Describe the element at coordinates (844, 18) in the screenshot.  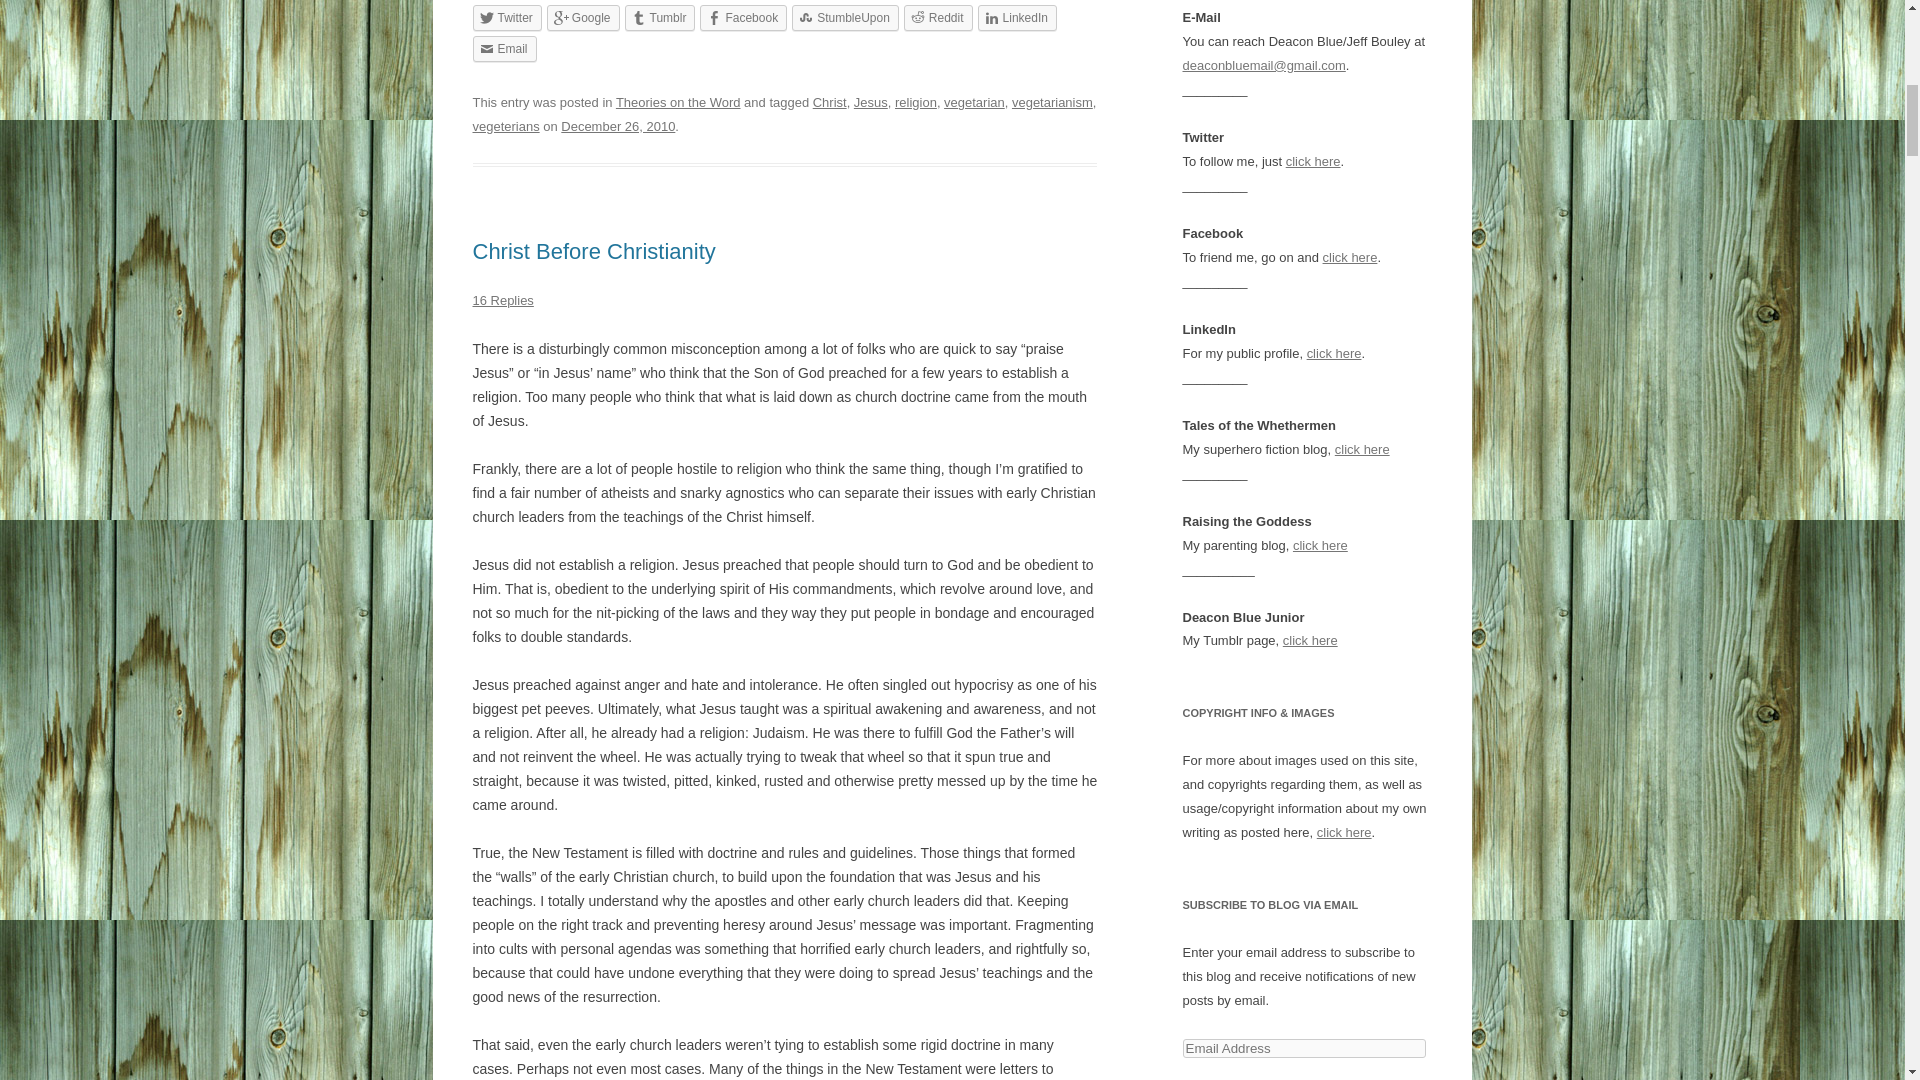
I see `StumbleUpon` at that location.